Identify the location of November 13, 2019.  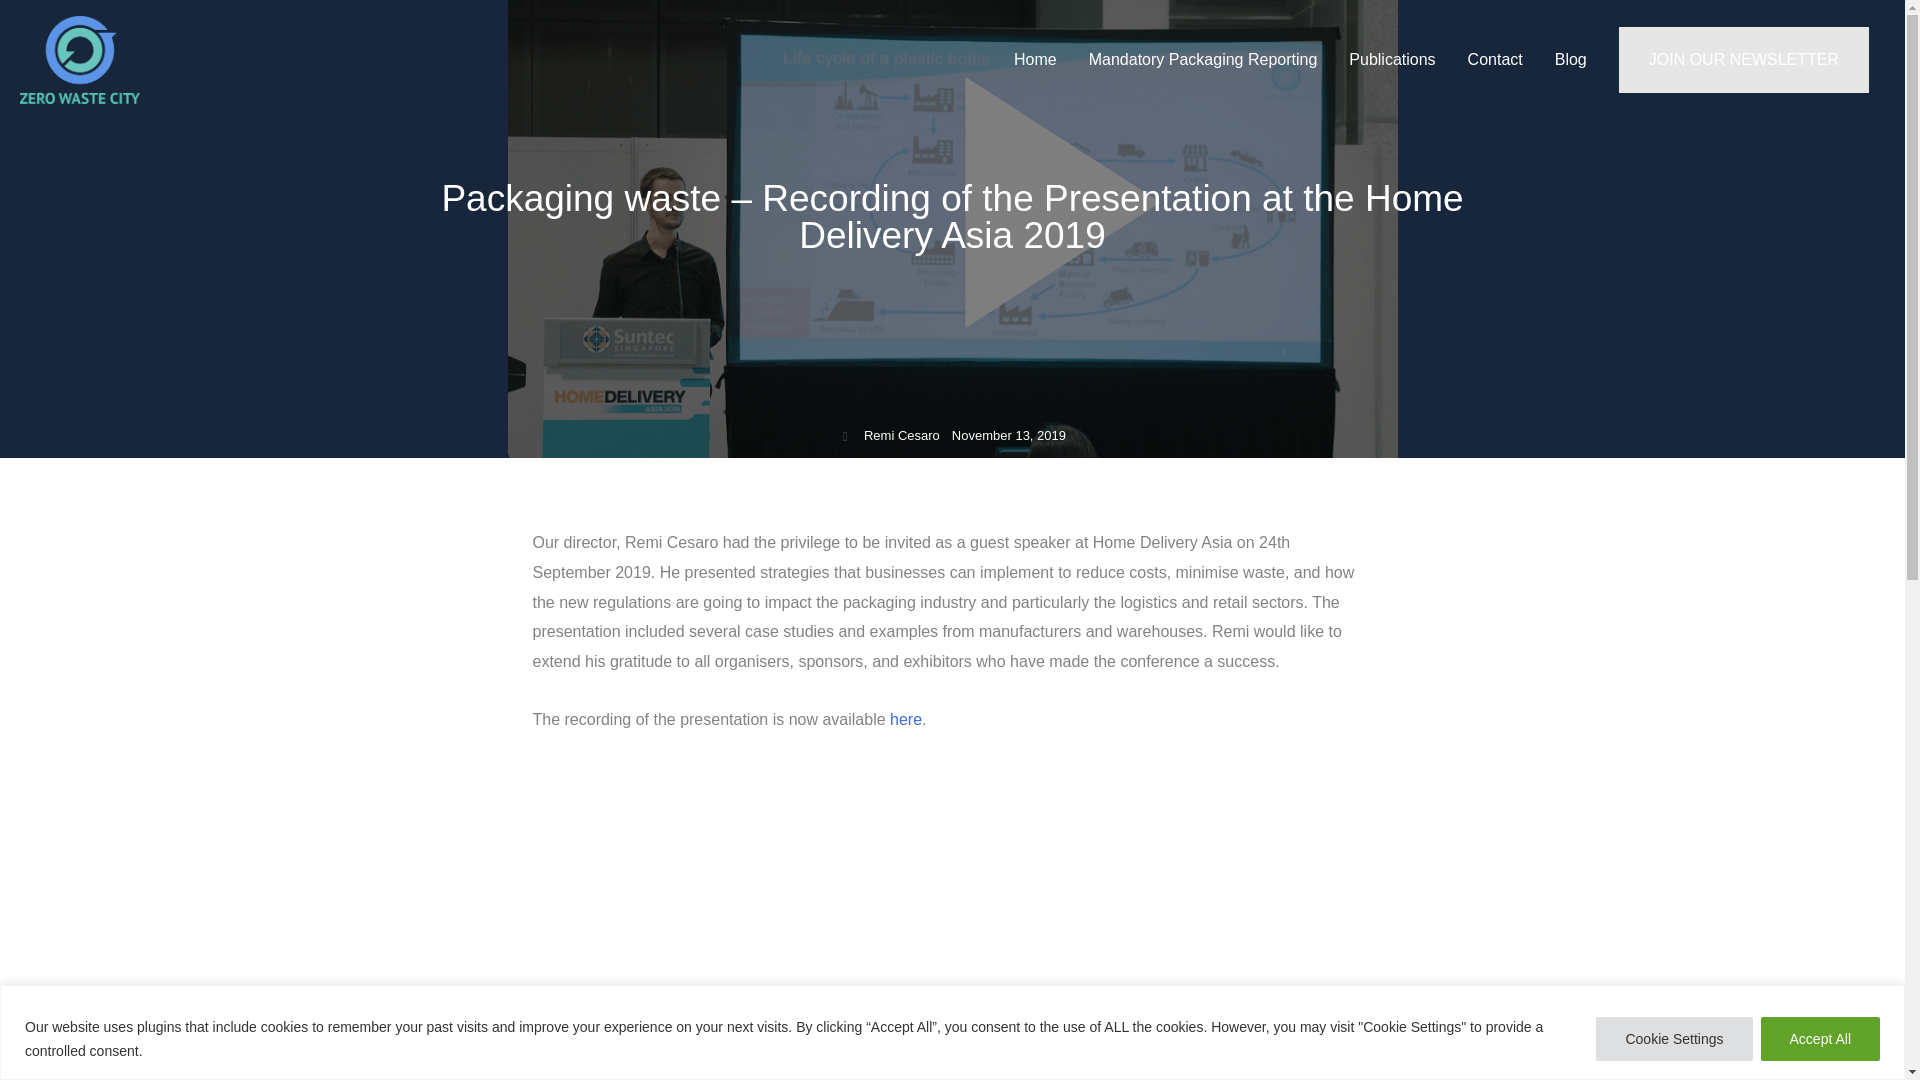
(1002, 436).